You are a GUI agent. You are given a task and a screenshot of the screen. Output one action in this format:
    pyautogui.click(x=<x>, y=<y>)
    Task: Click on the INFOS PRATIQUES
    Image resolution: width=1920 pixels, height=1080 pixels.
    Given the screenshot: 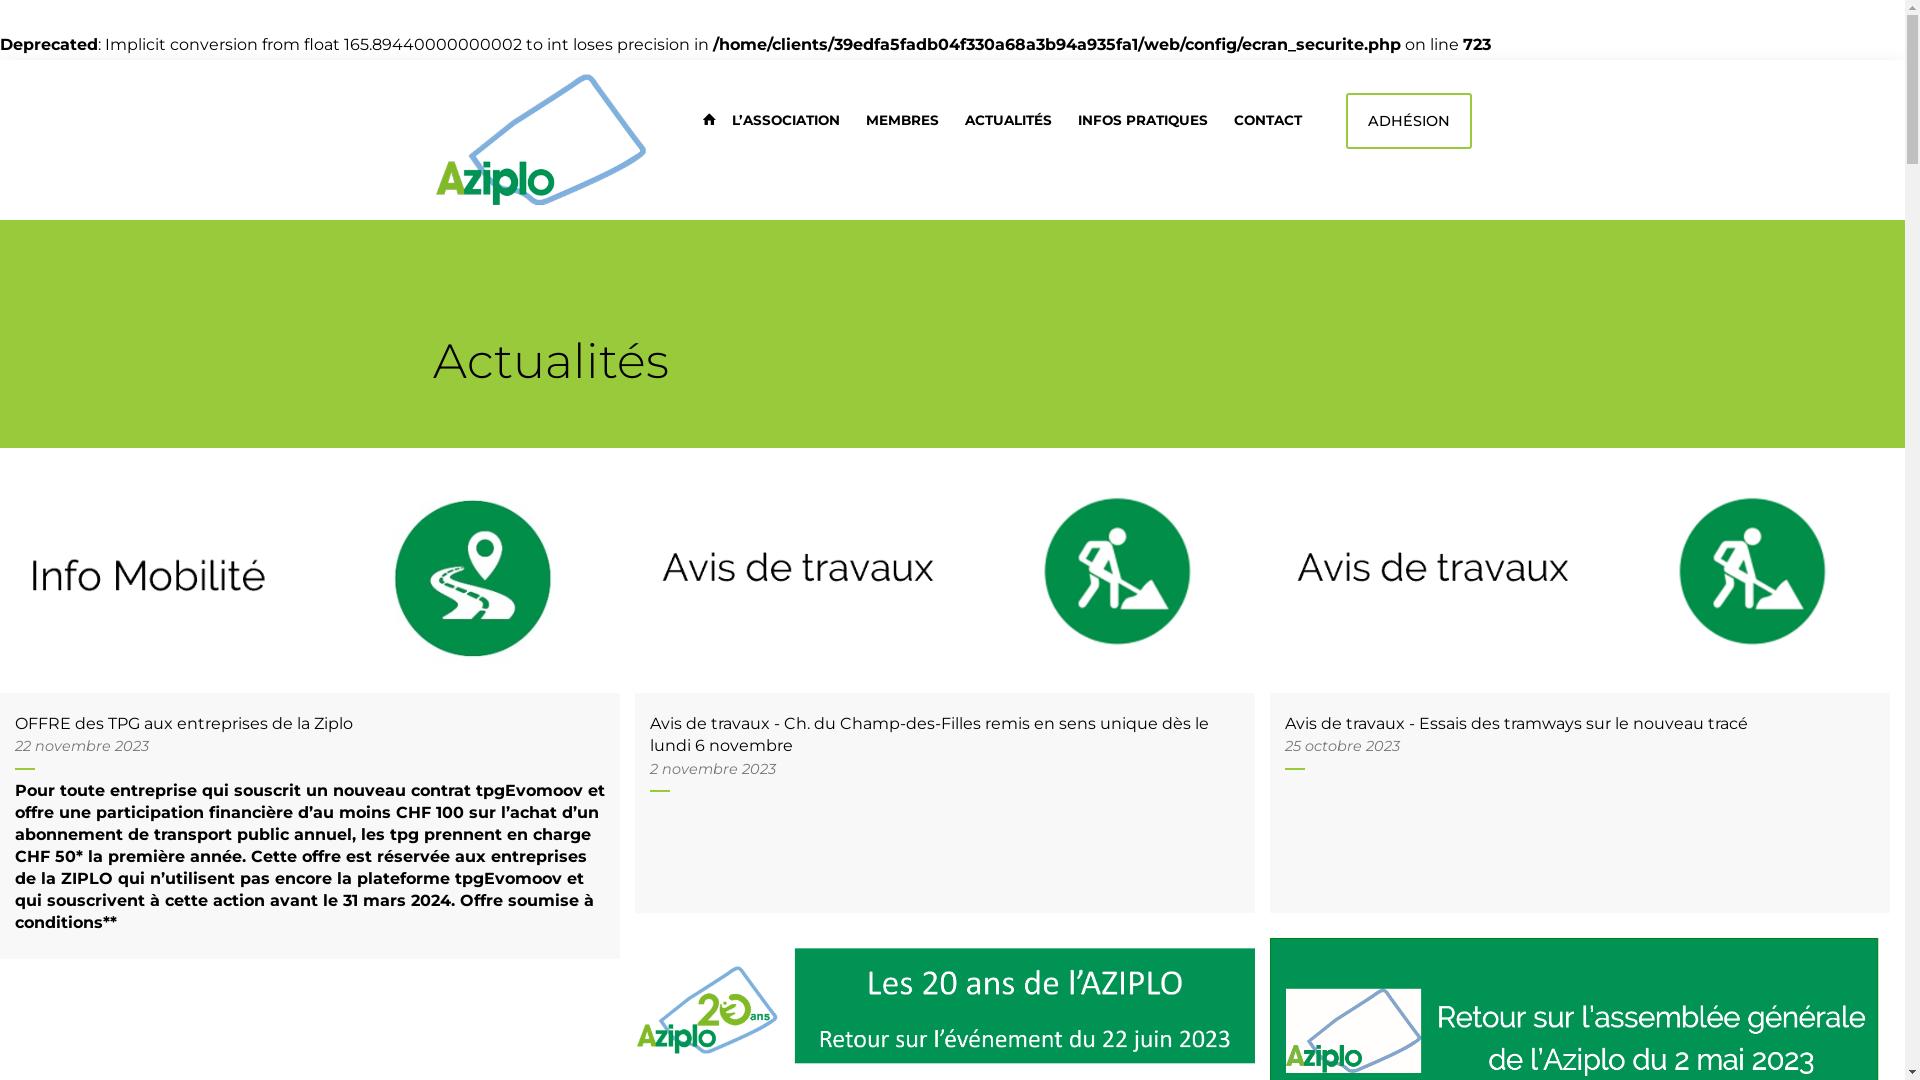 What is the action you would take?
    pyautogui.click(x=1143, y=120)
    